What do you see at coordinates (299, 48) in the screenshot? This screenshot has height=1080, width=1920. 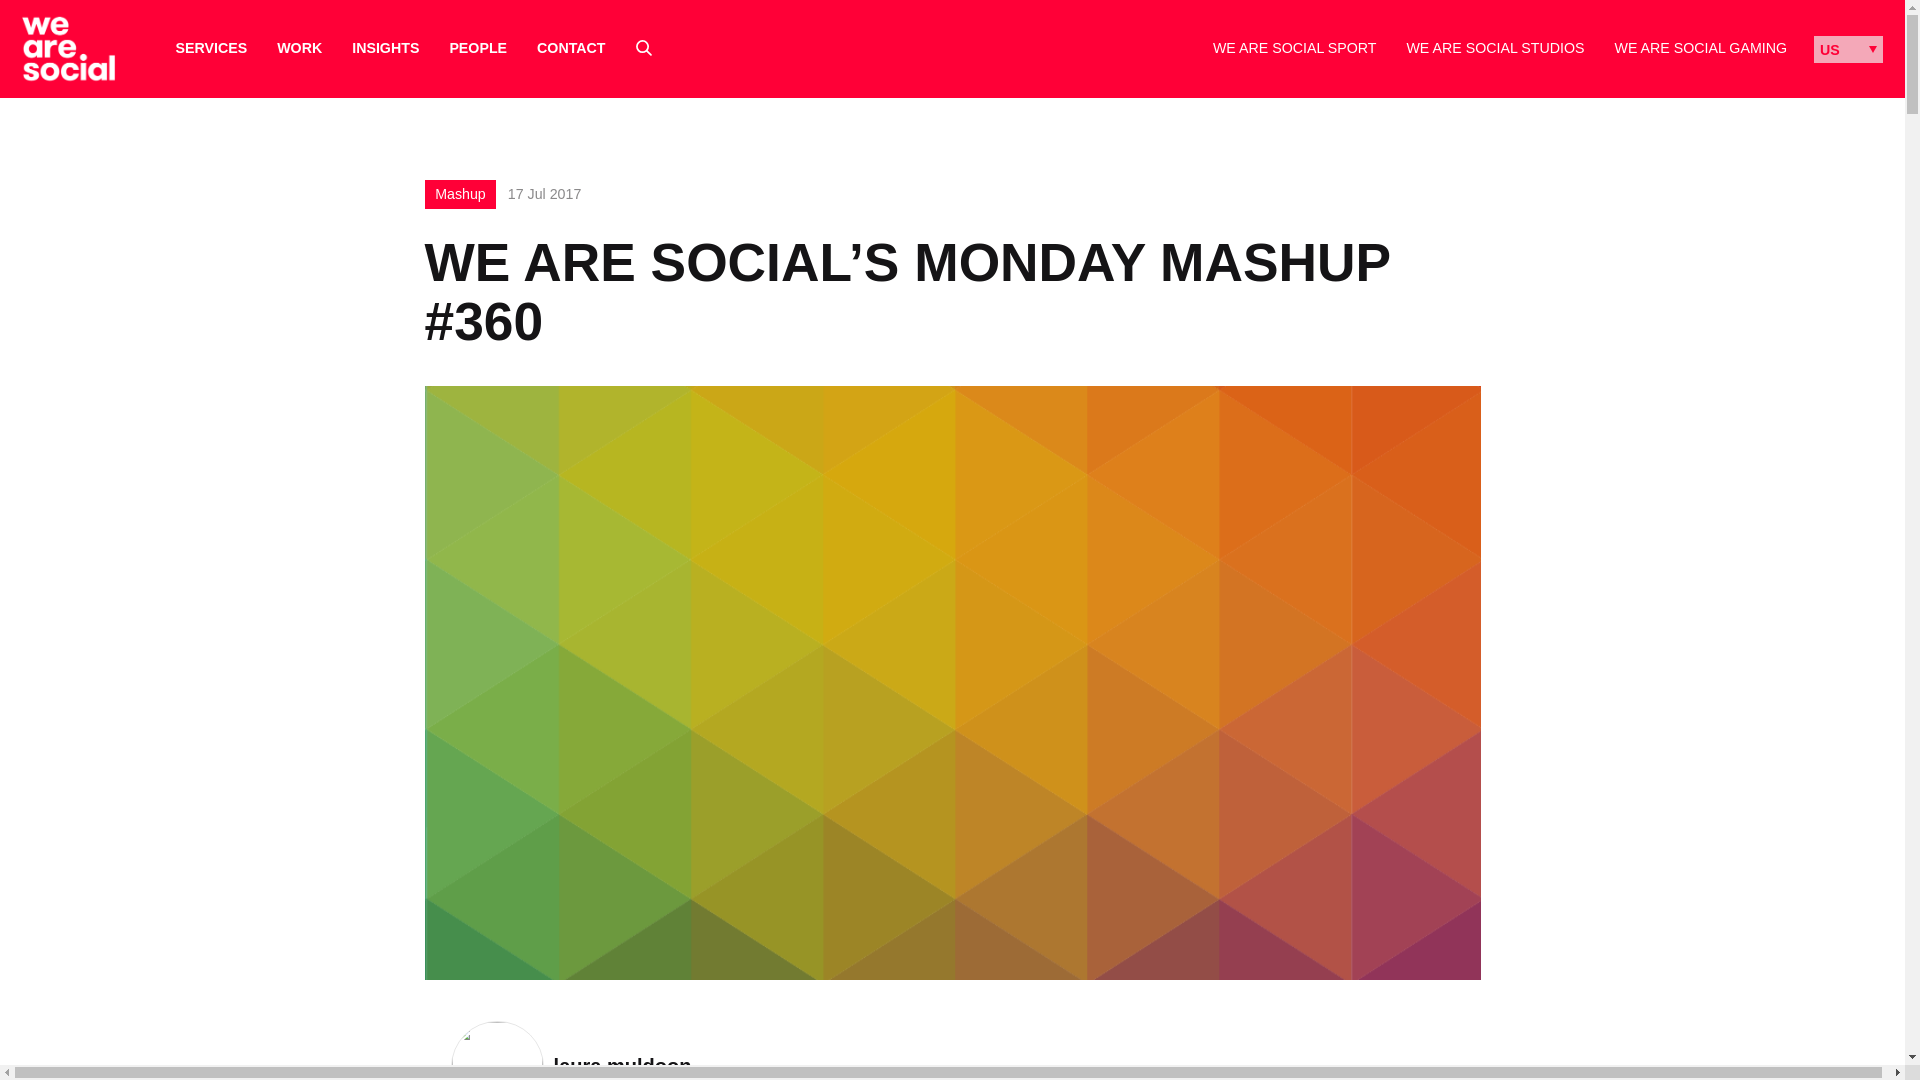 I see `WORK` at bounding box center [299, 48].